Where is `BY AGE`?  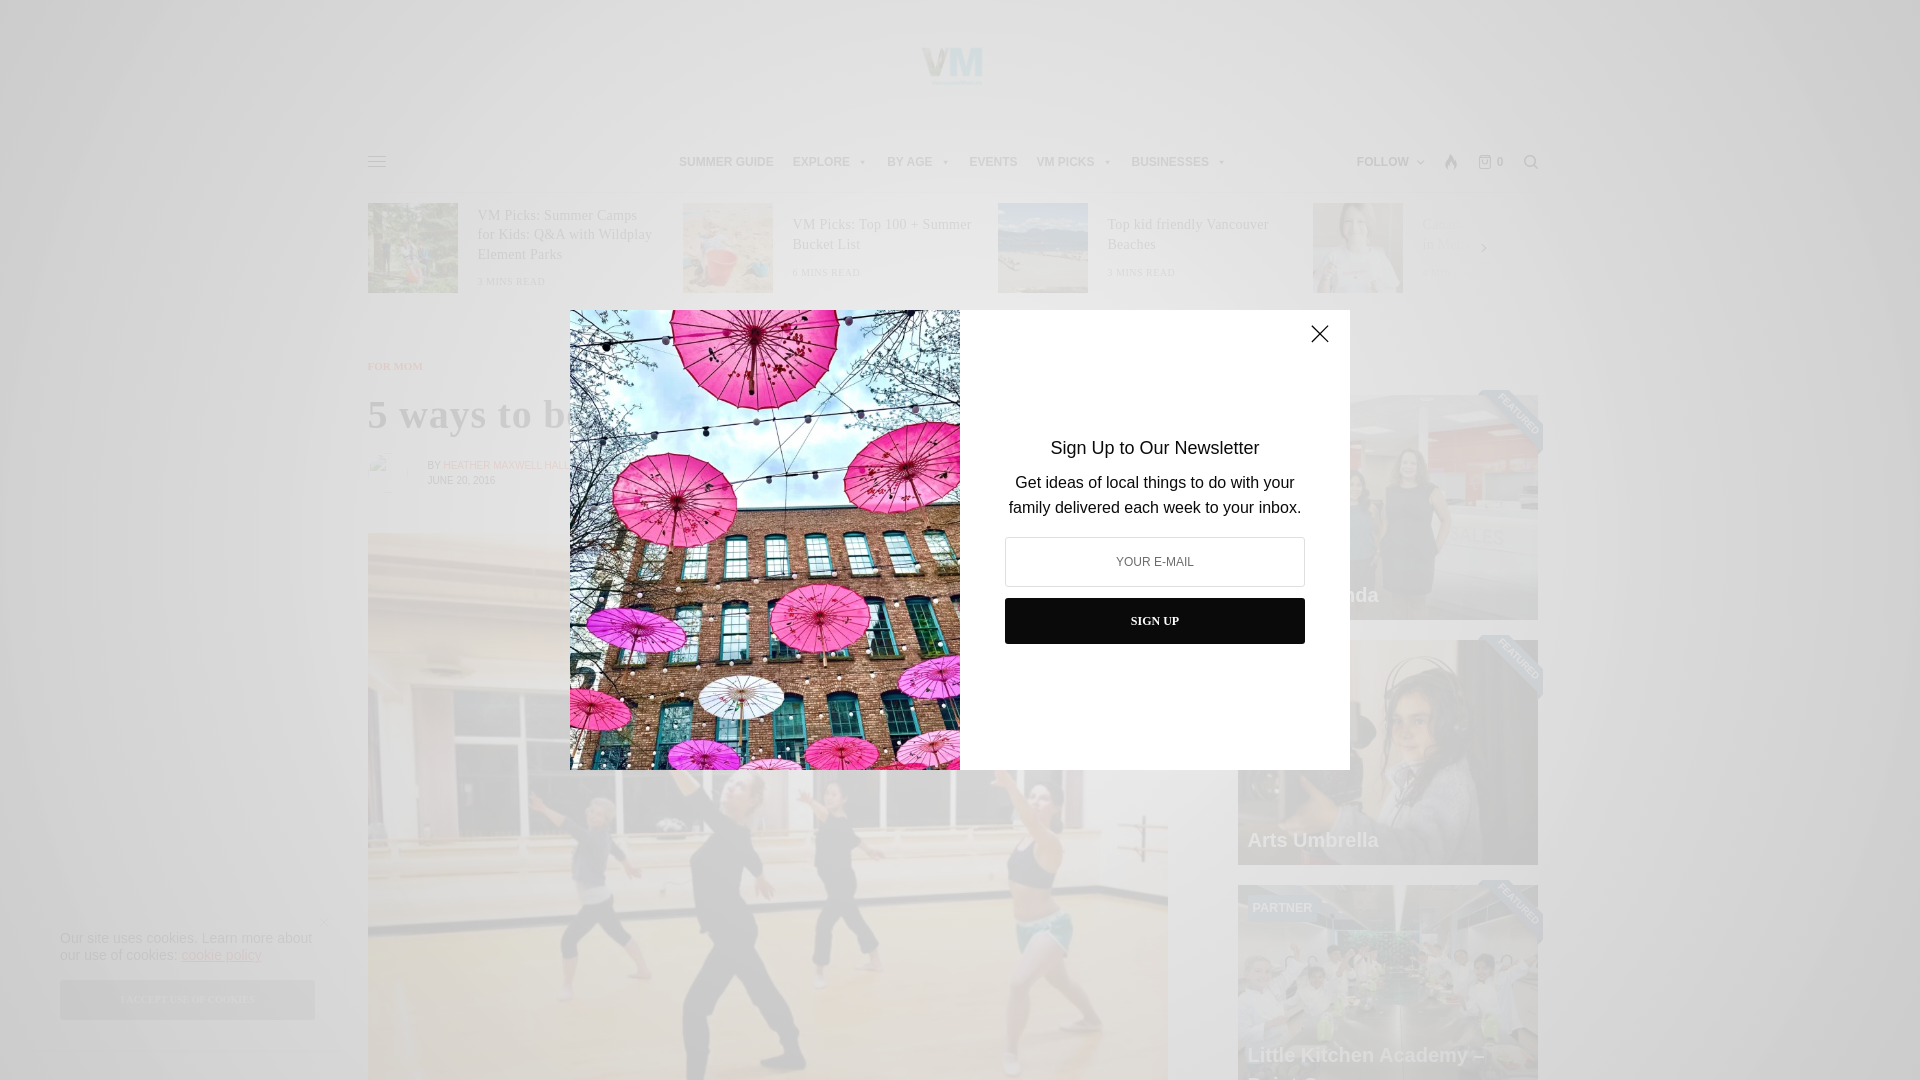 BY AGE is located at coordinates (918, 162).